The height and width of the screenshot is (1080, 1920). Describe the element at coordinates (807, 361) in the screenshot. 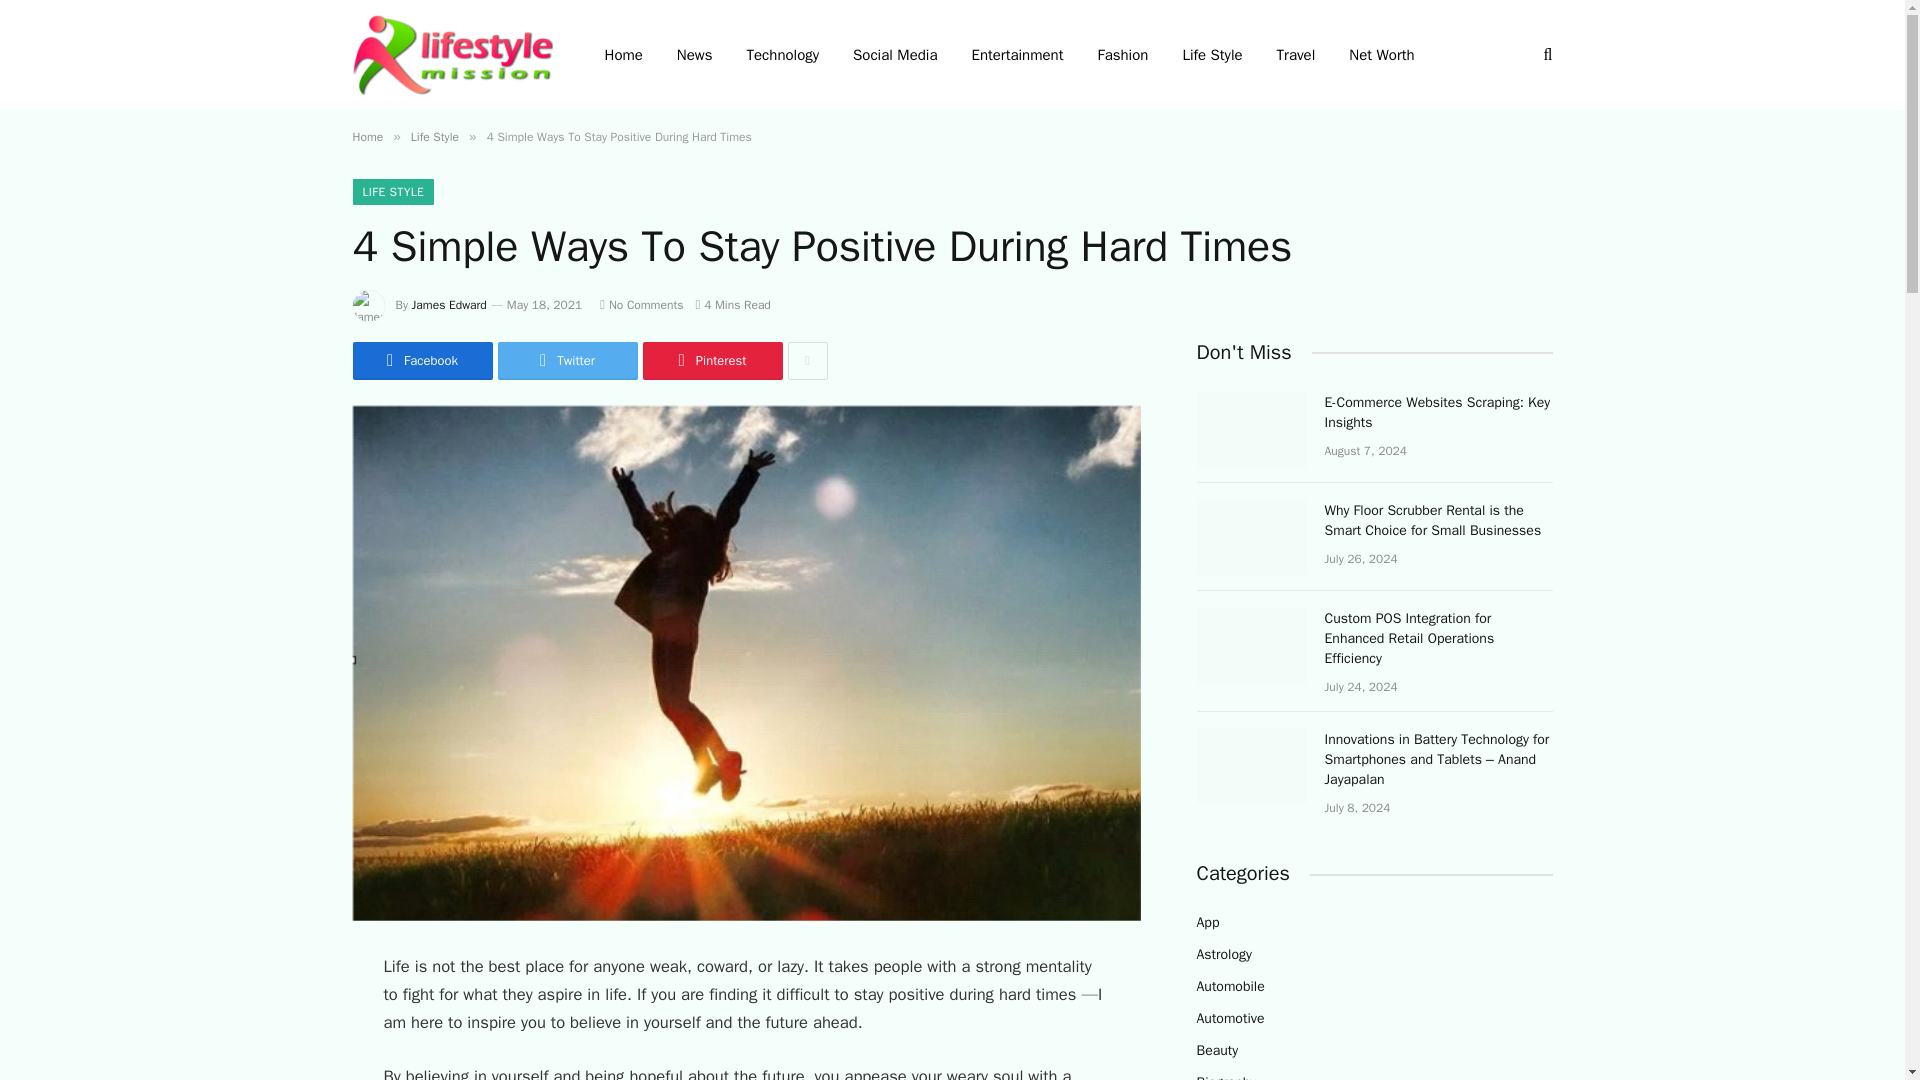

I see `Show More Social Sharing` at that location.